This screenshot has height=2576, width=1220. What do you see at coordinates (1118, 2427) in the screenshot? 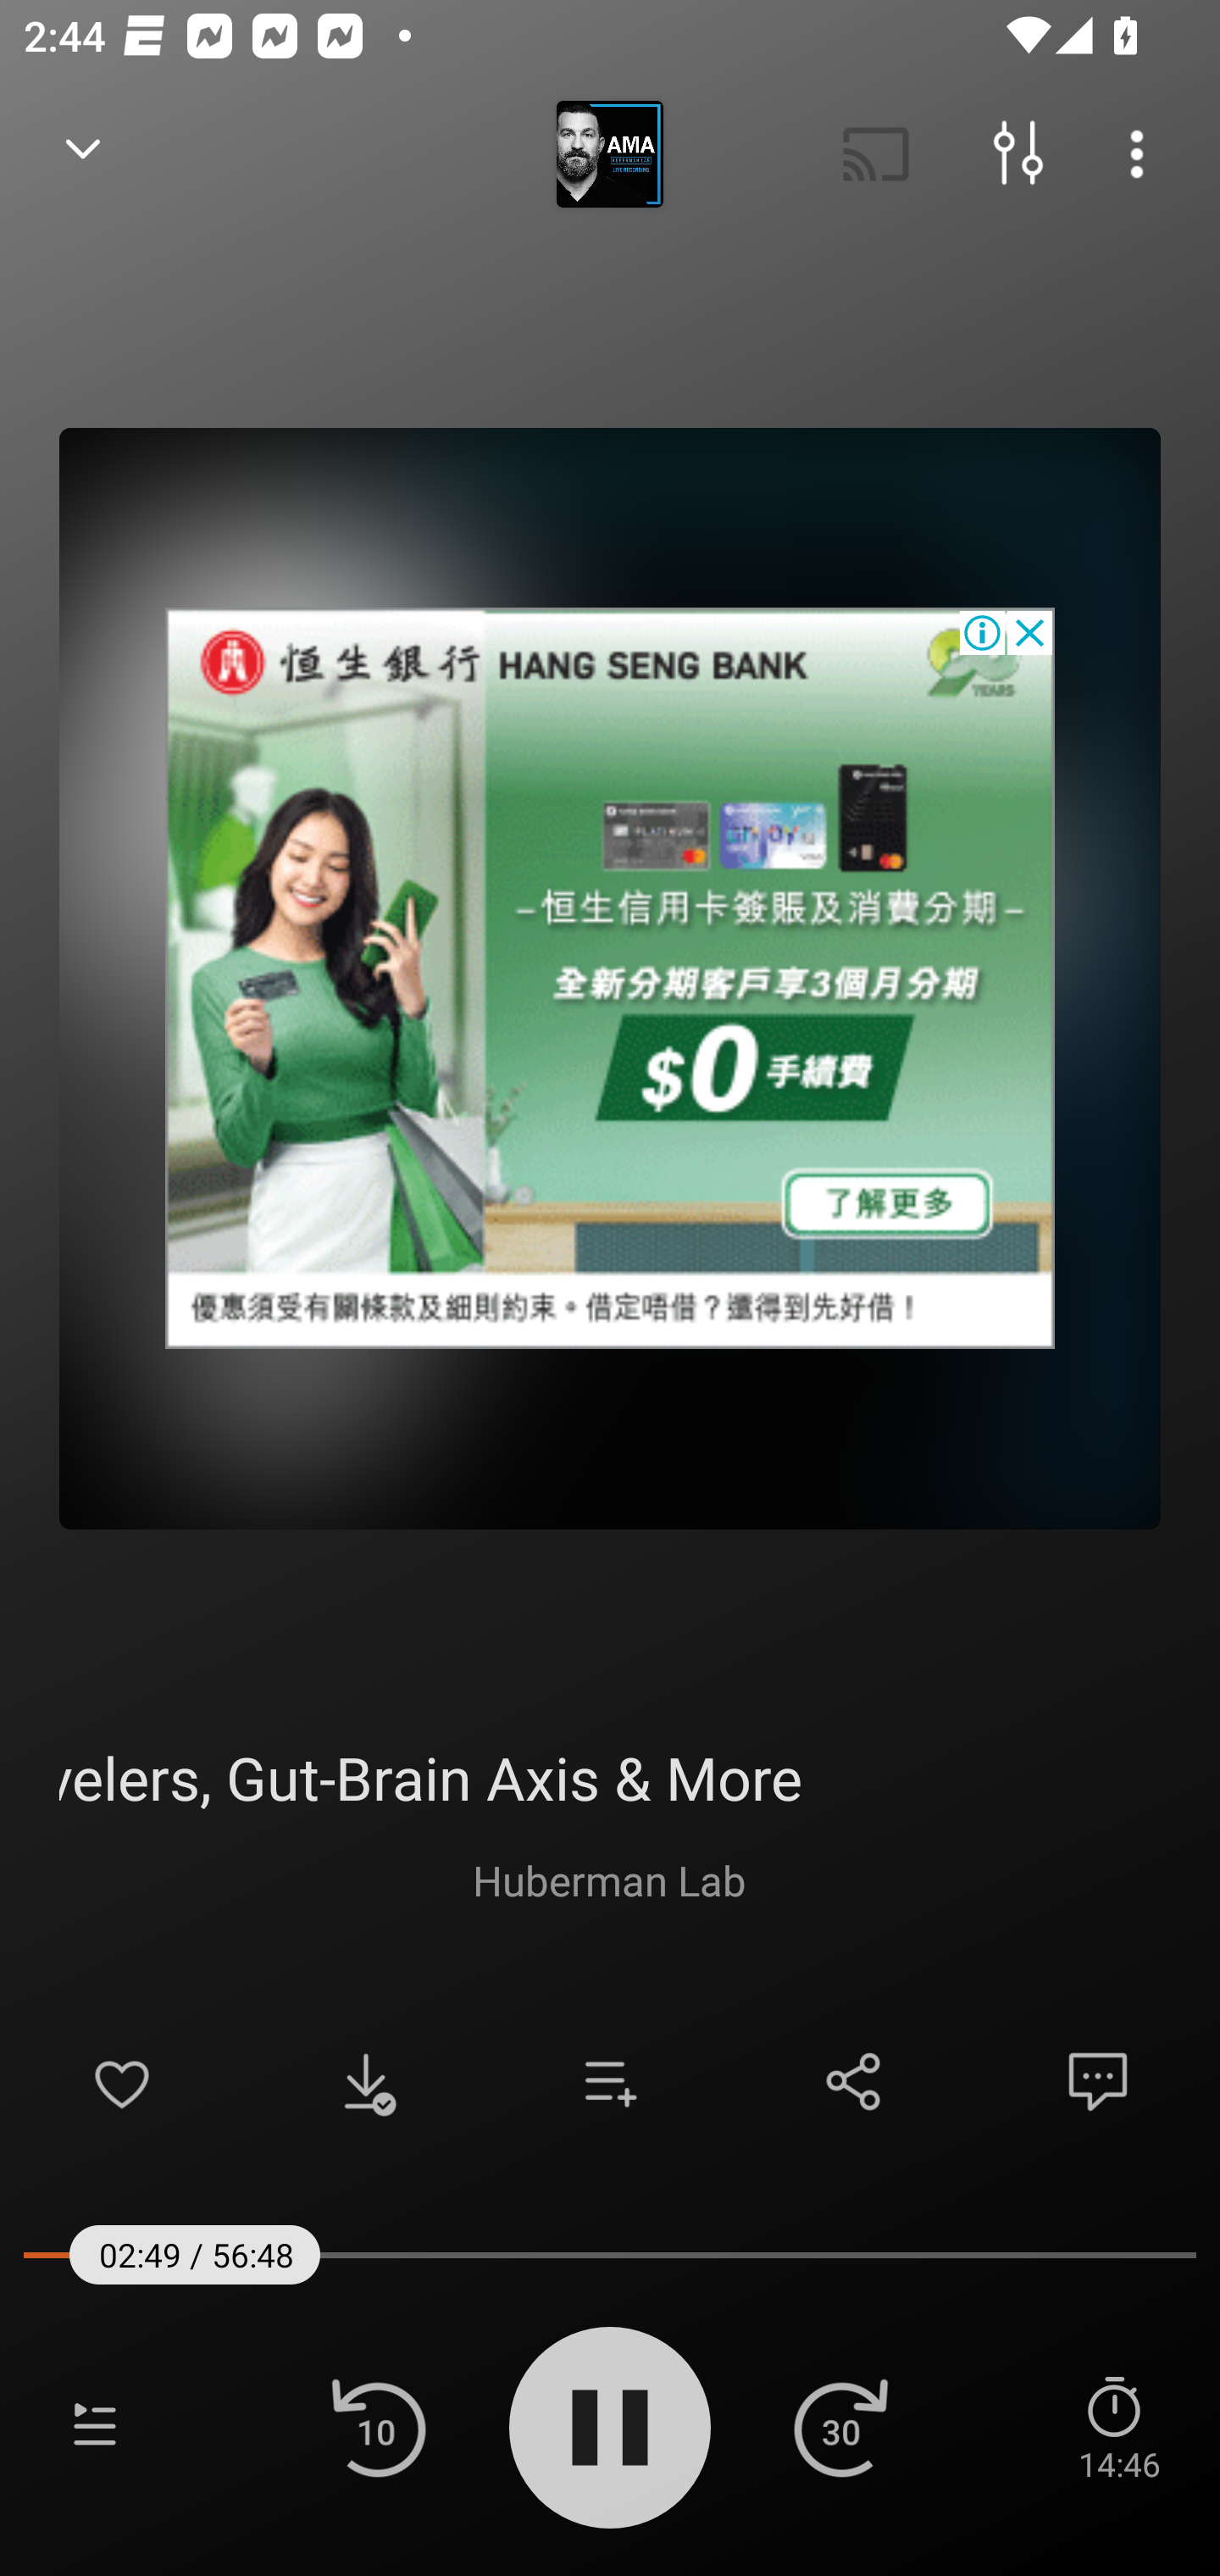
I see `Sleep Timer  14:46` at bounding box center [1118, 2427].